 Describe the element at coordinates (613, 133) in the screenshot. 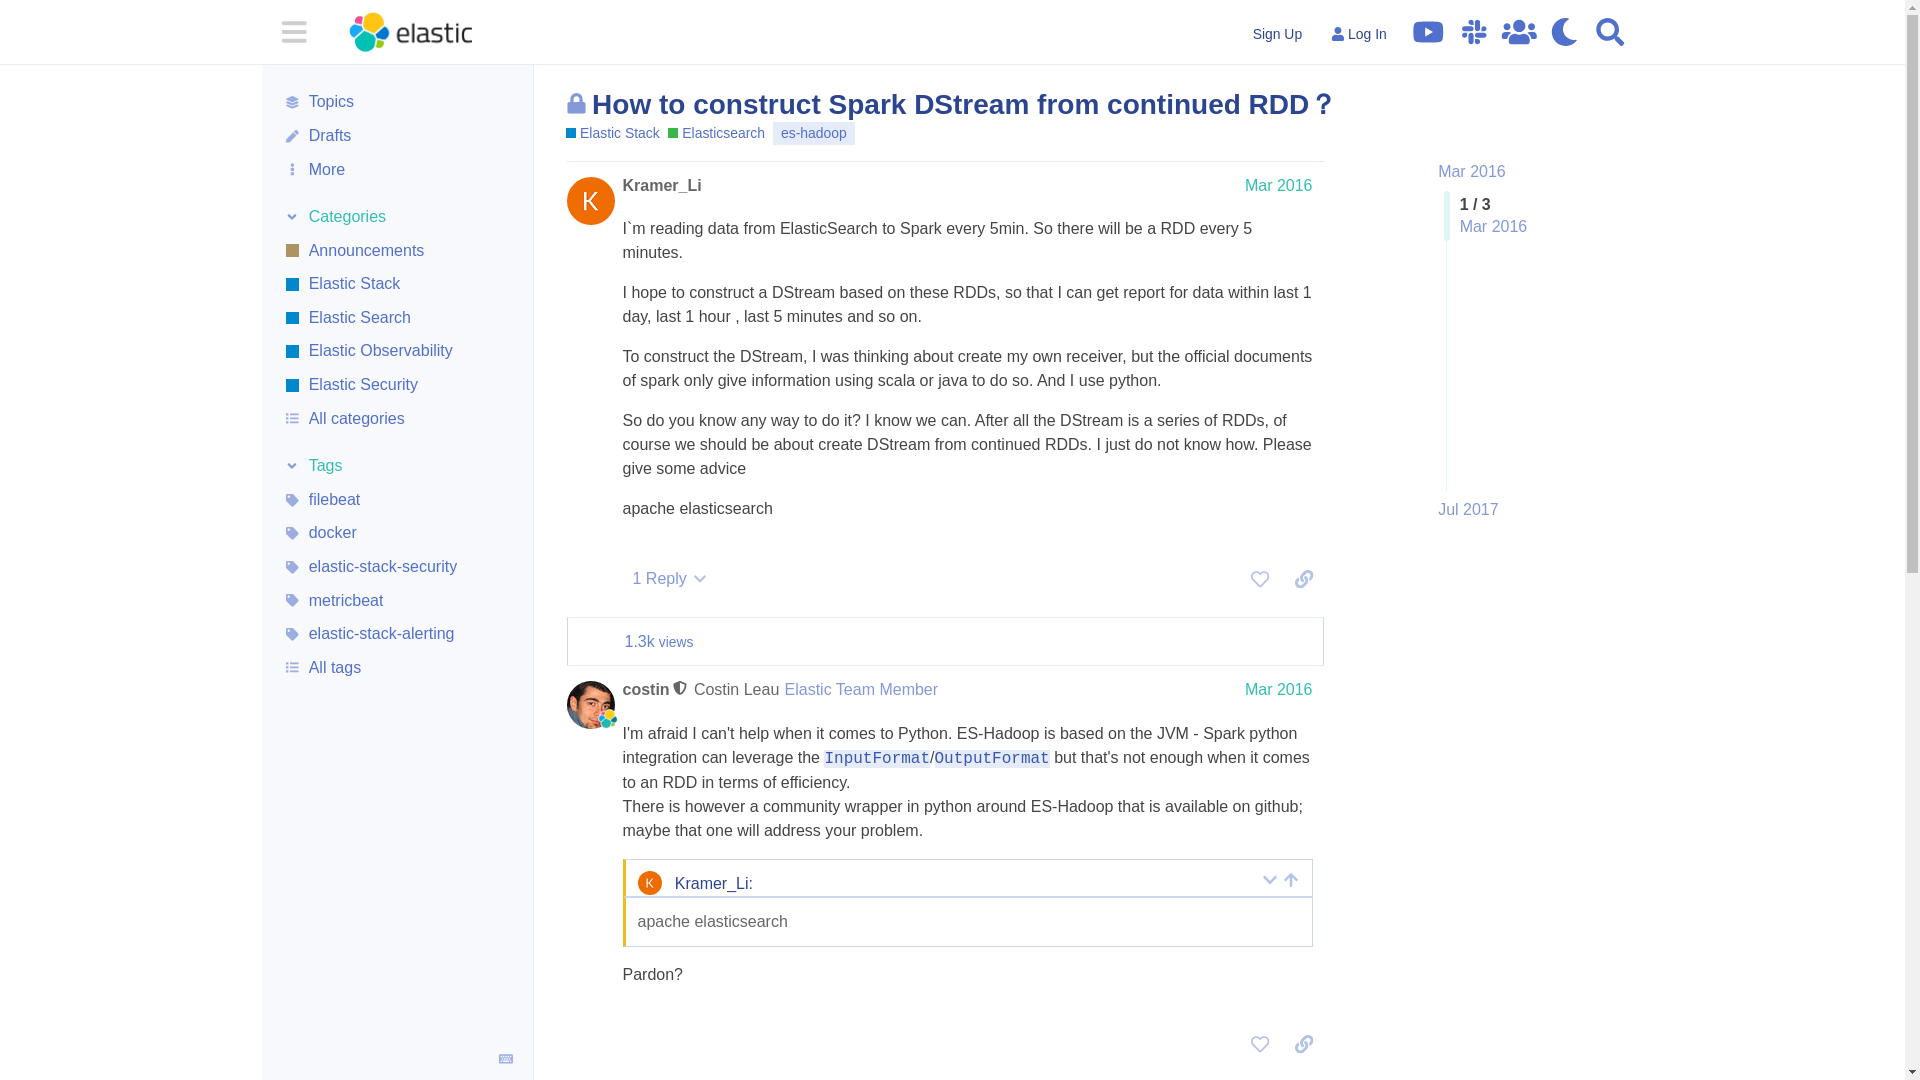

I see `Elastic Stack` at that location.